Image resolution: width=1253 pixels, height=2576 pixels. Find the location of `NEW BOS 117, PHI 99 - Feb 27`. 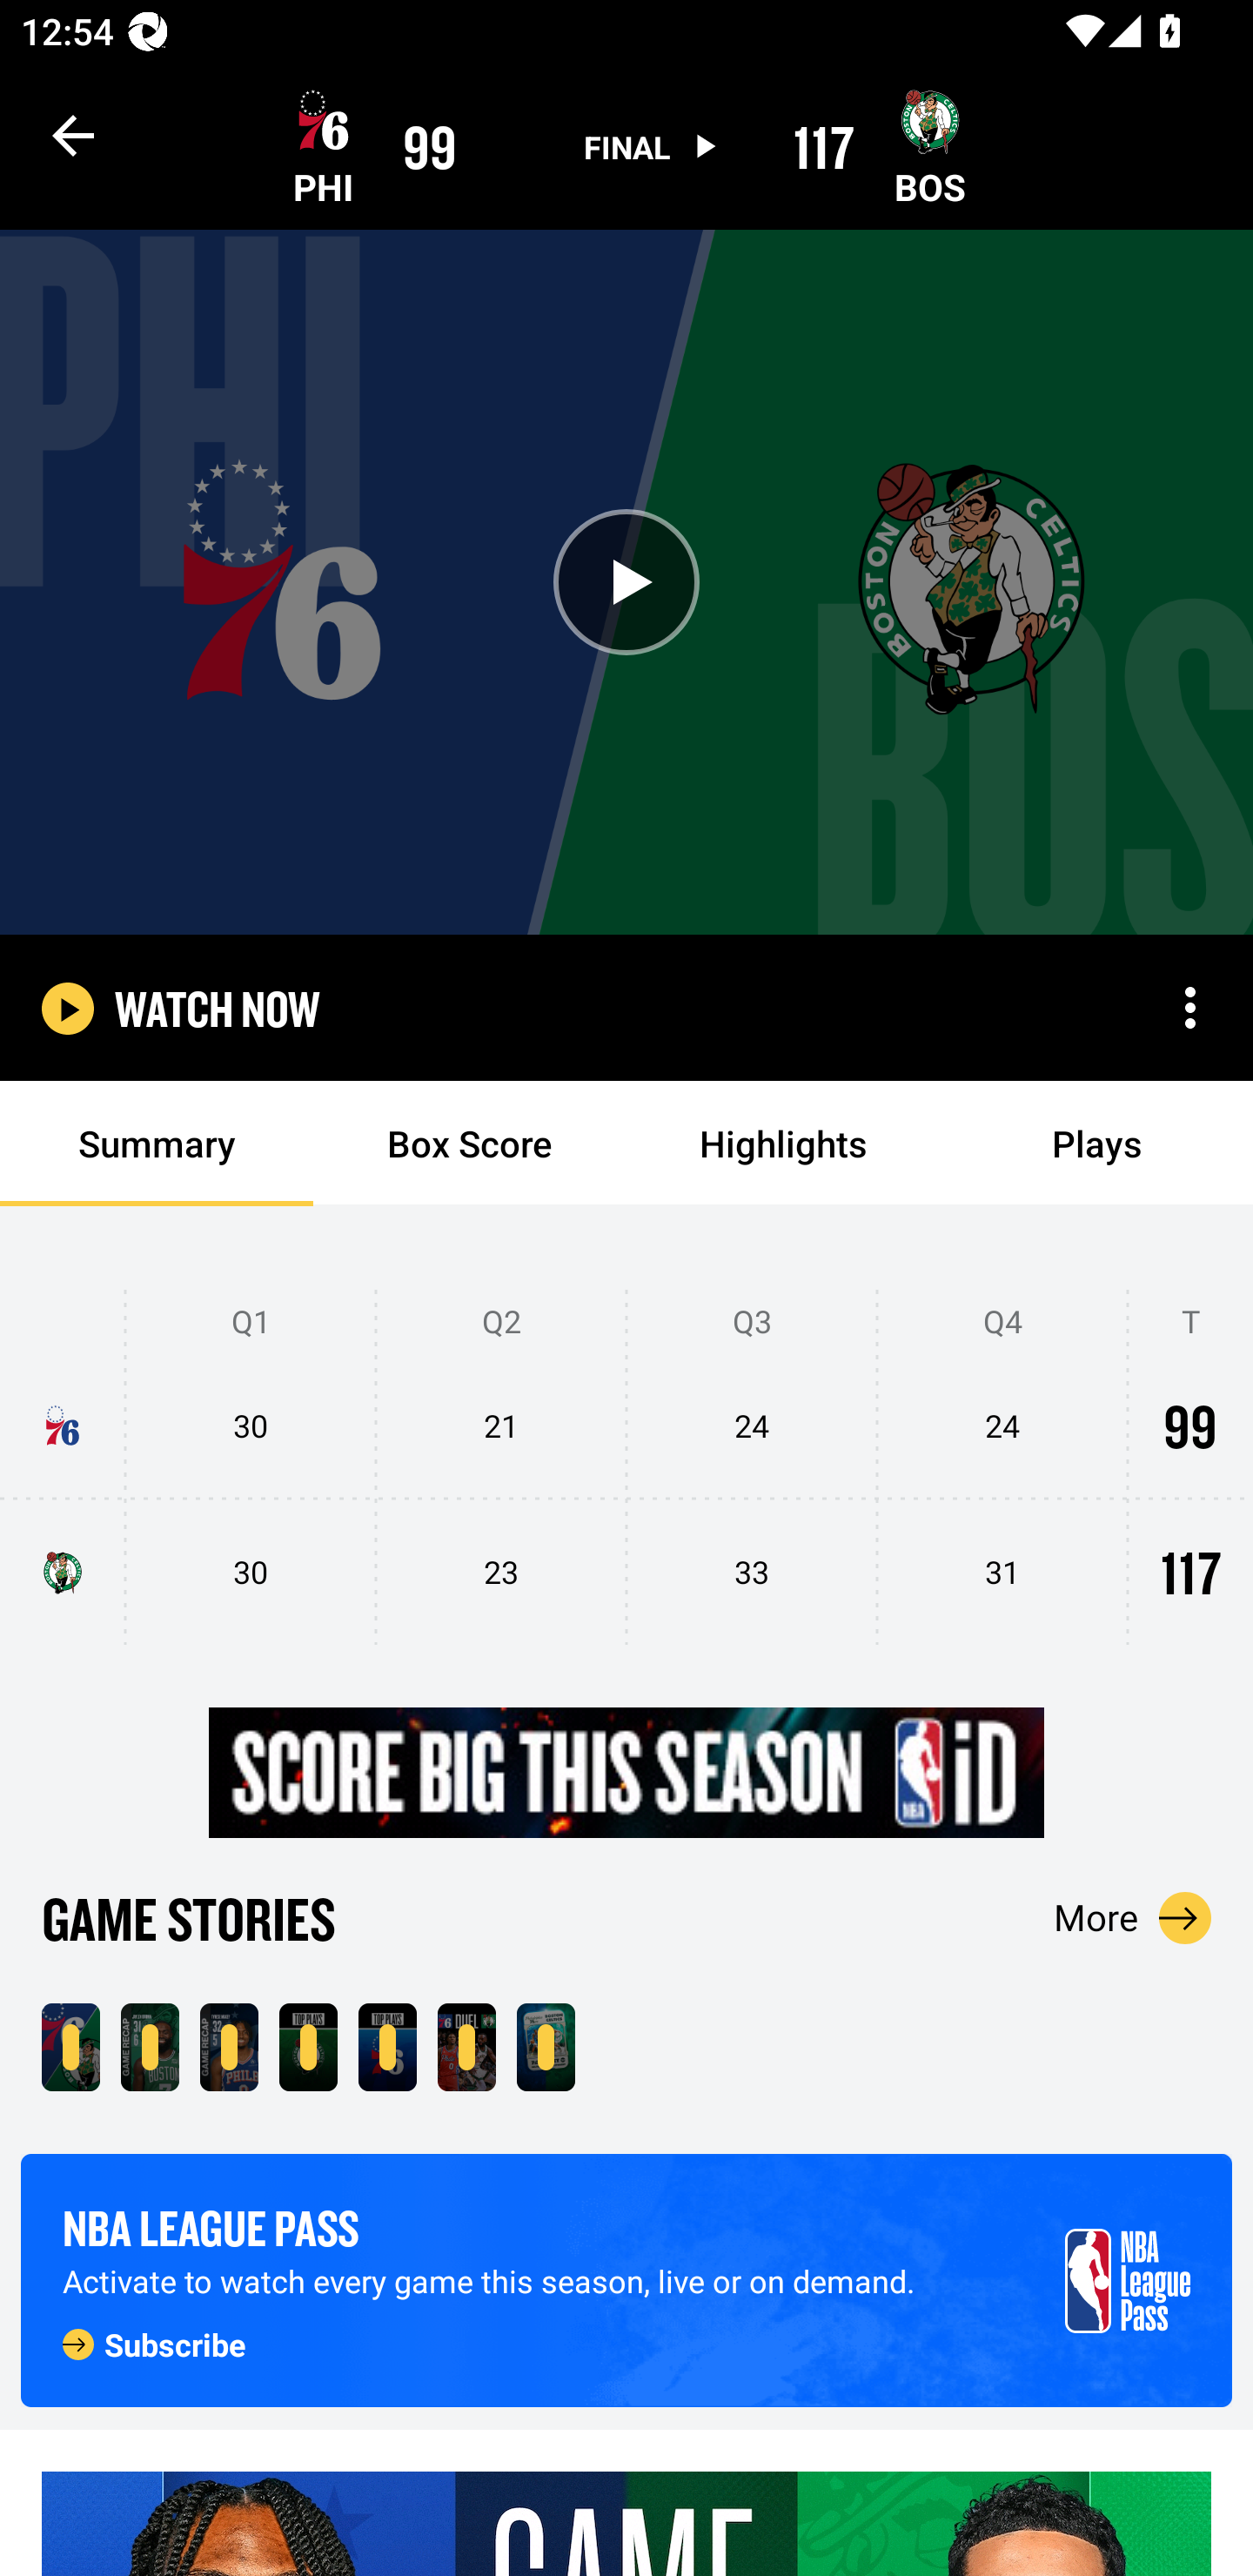

NEW BOS 117, PHI 99 - Feb 27 is located at coordinates (70, 2047).